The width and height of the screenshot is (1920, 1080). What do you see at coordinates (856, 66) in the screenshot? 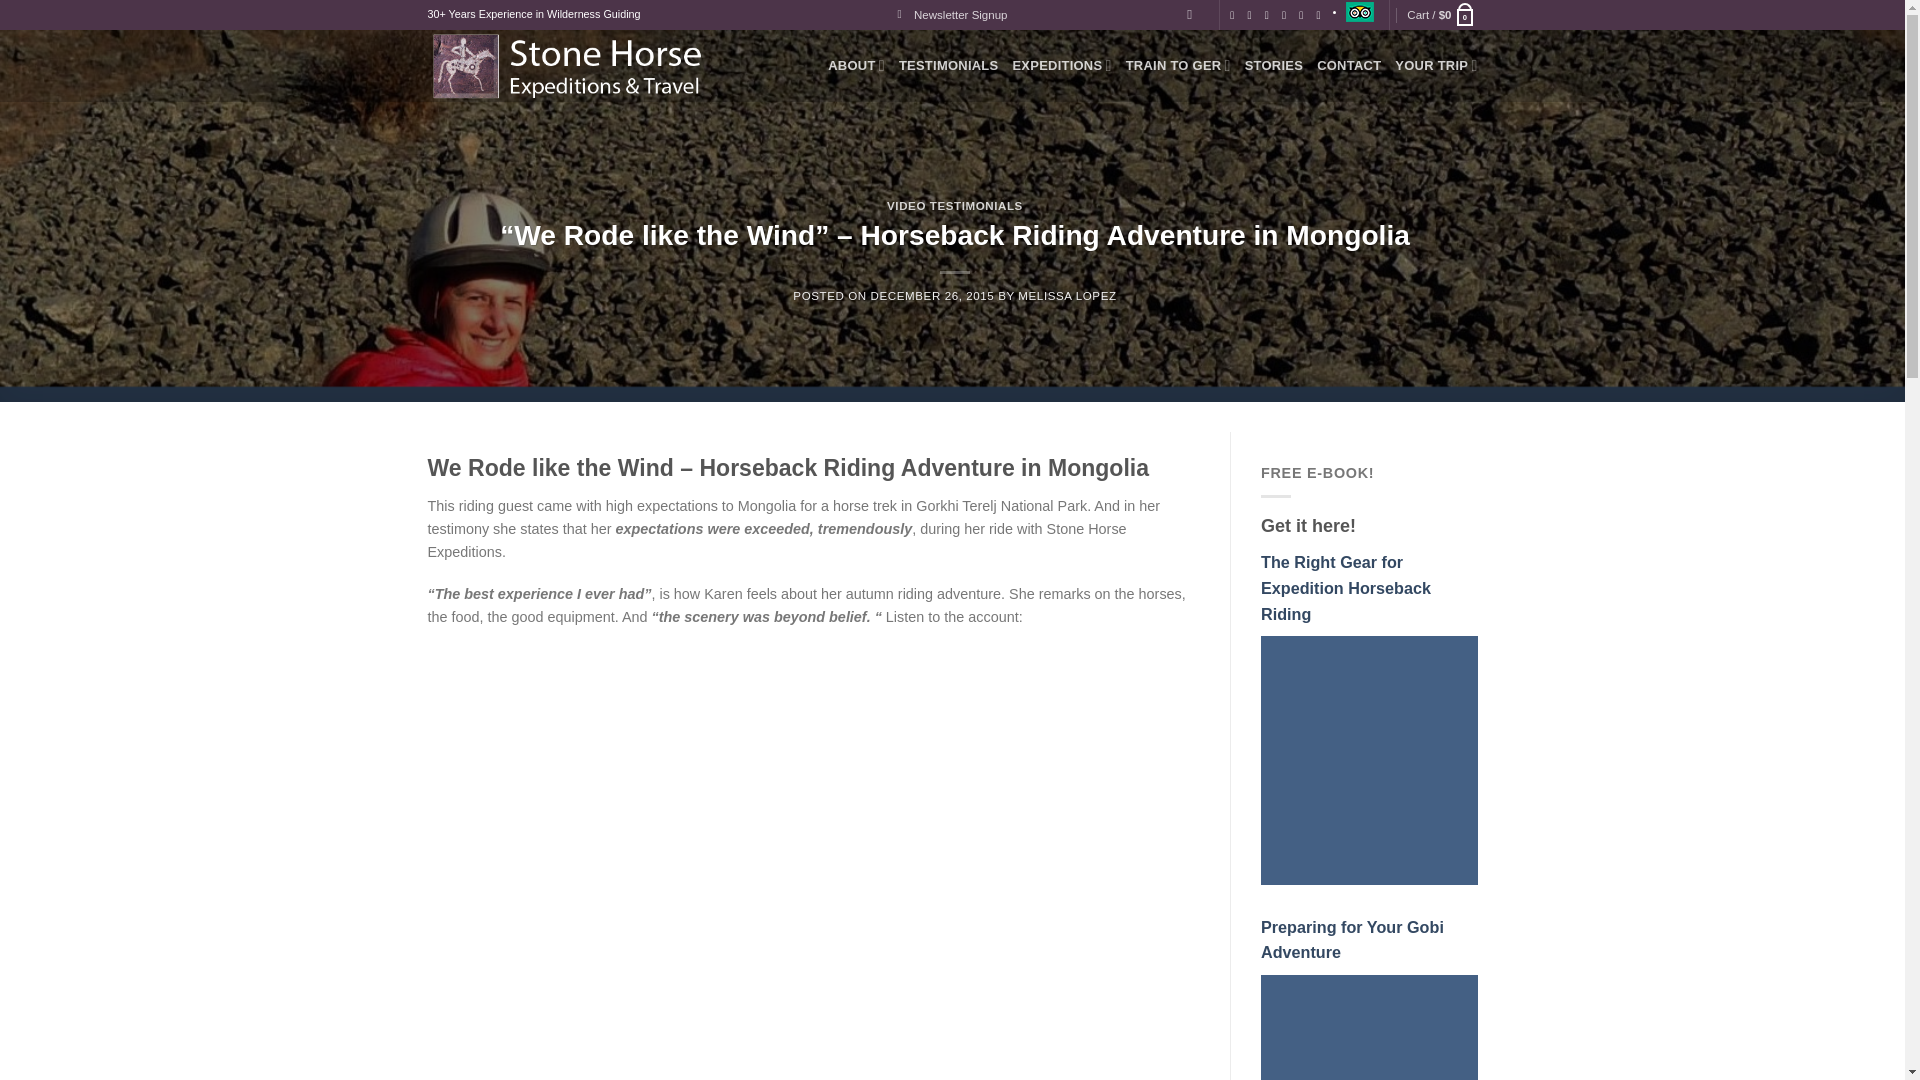
I see `ABOUT` at bounding box center [856, 66].